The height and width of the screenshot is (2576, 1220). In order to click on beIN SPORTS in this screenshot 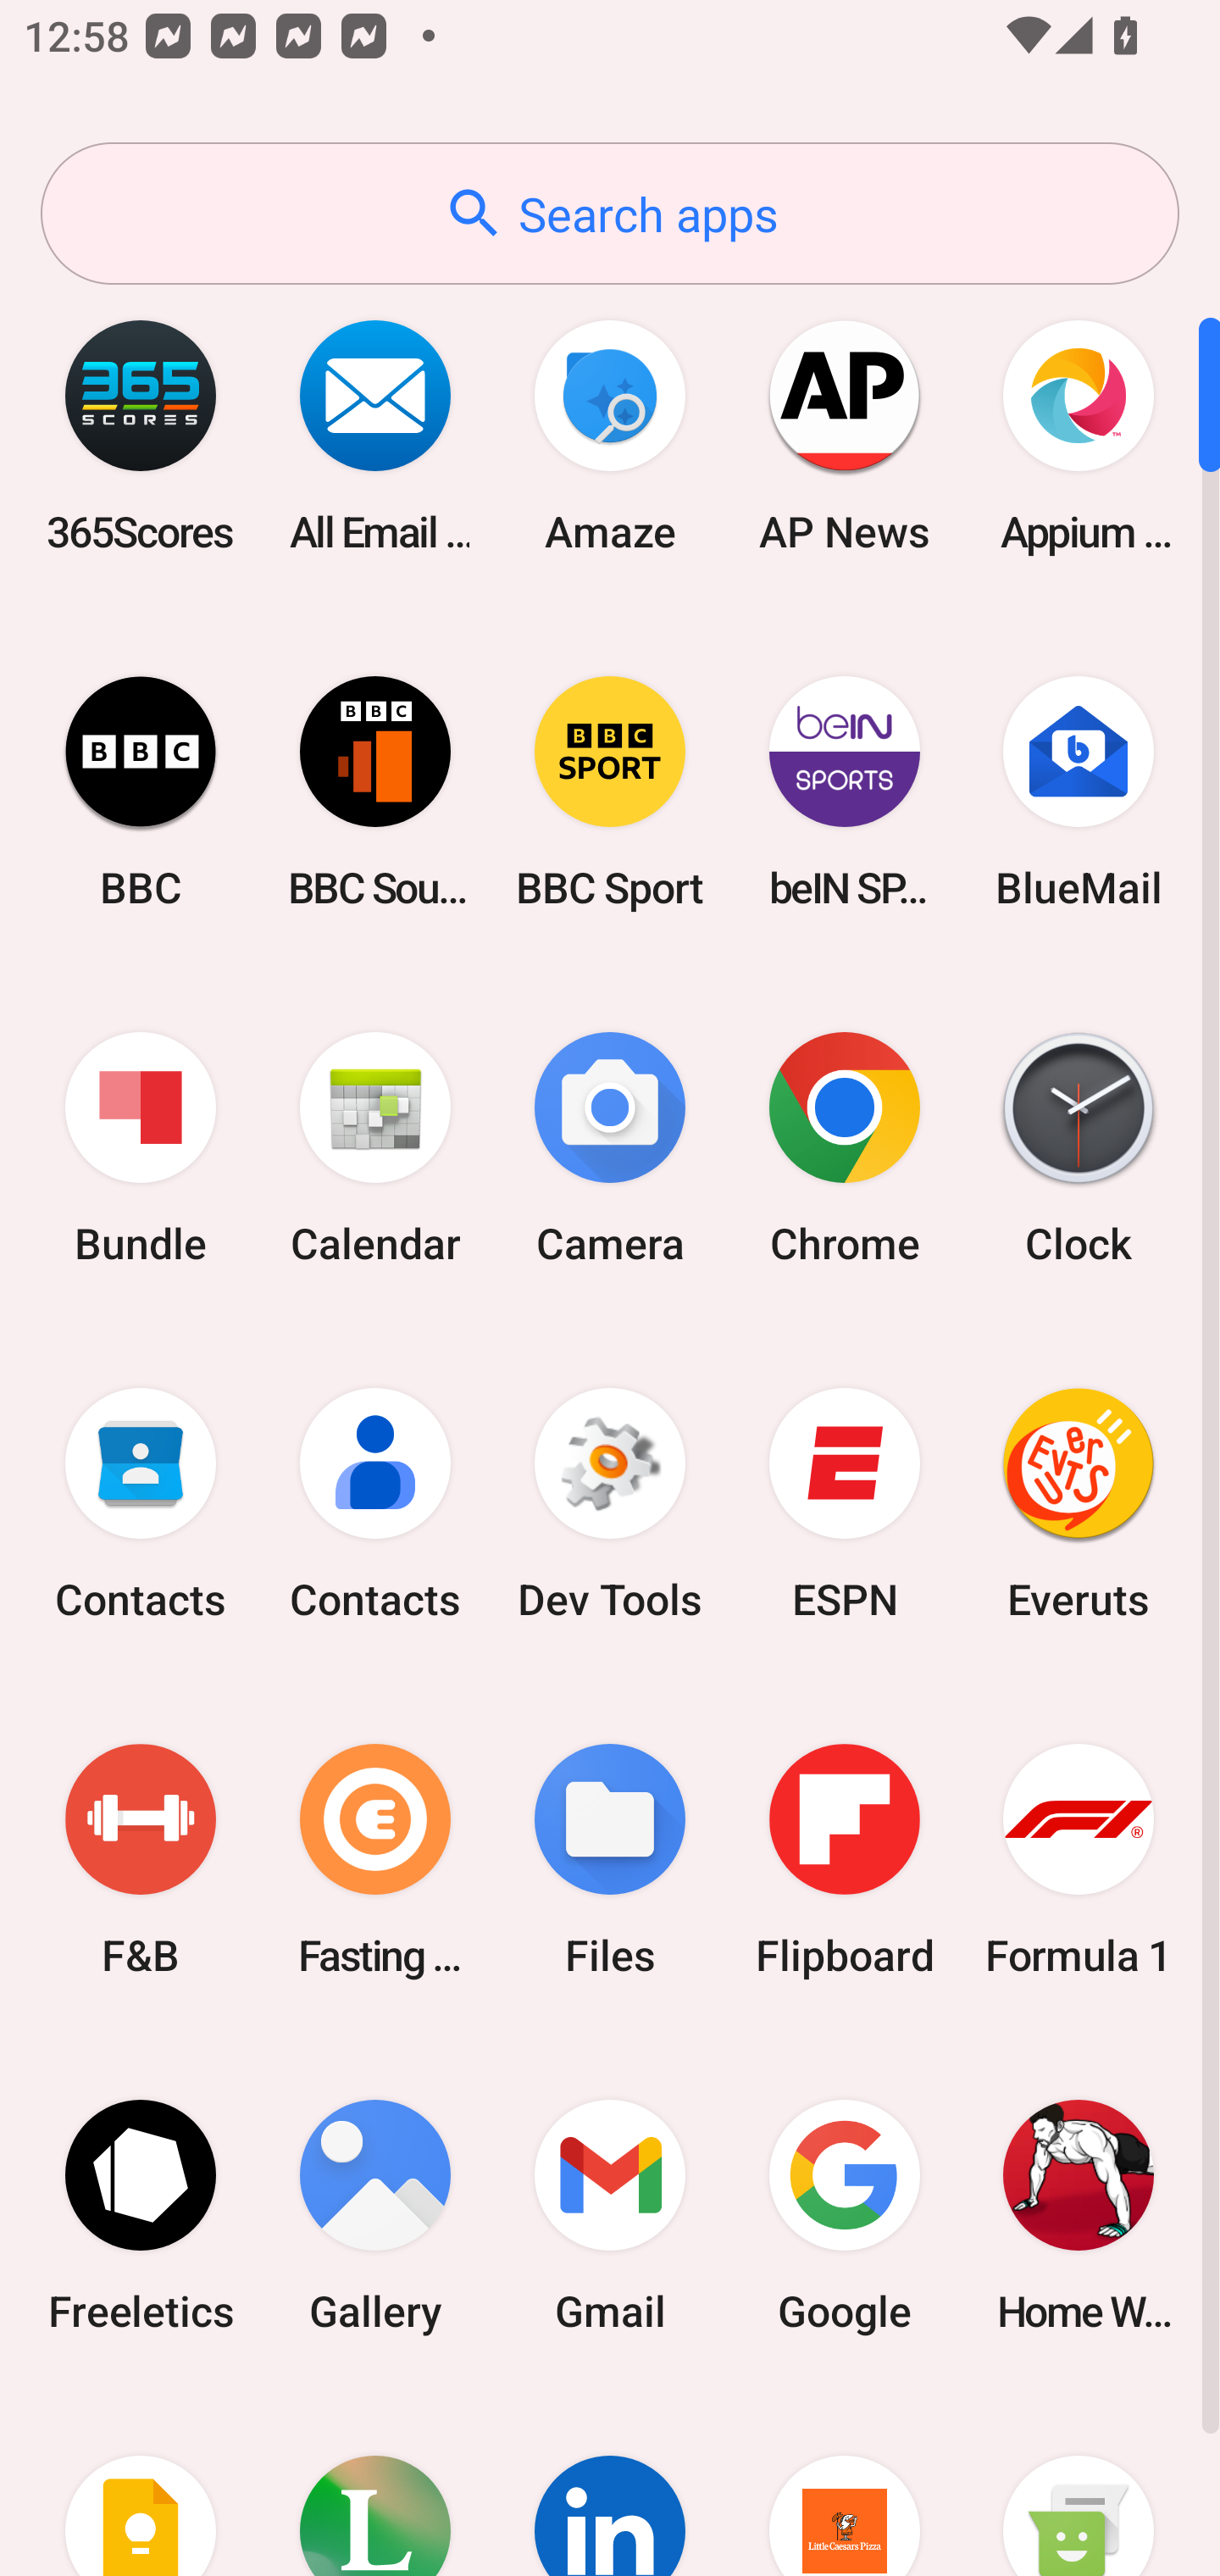, I will do `click(844, 791)`.